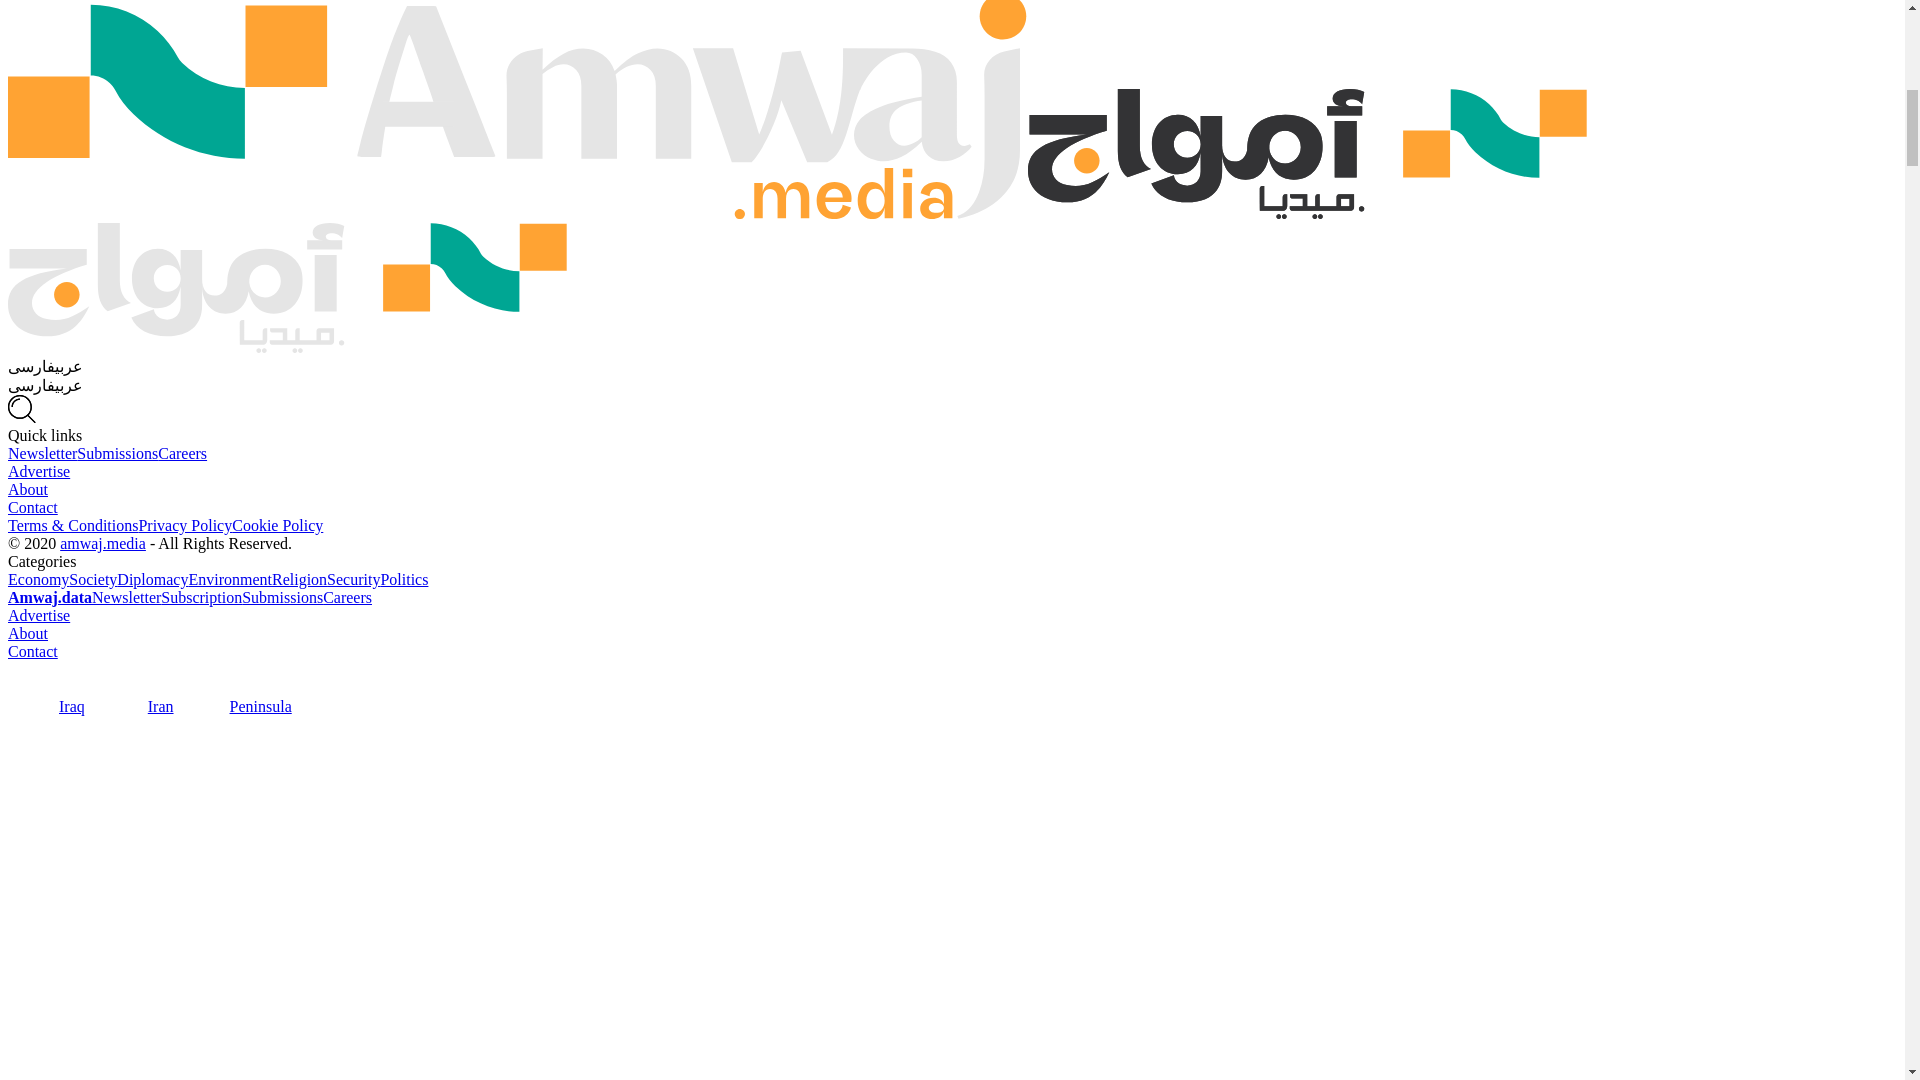 The height and width of the screenshot is (1080, 1920). Describe the element at coordinates (152, 579) in the screenshot. I see `Diplomacy` at that location.